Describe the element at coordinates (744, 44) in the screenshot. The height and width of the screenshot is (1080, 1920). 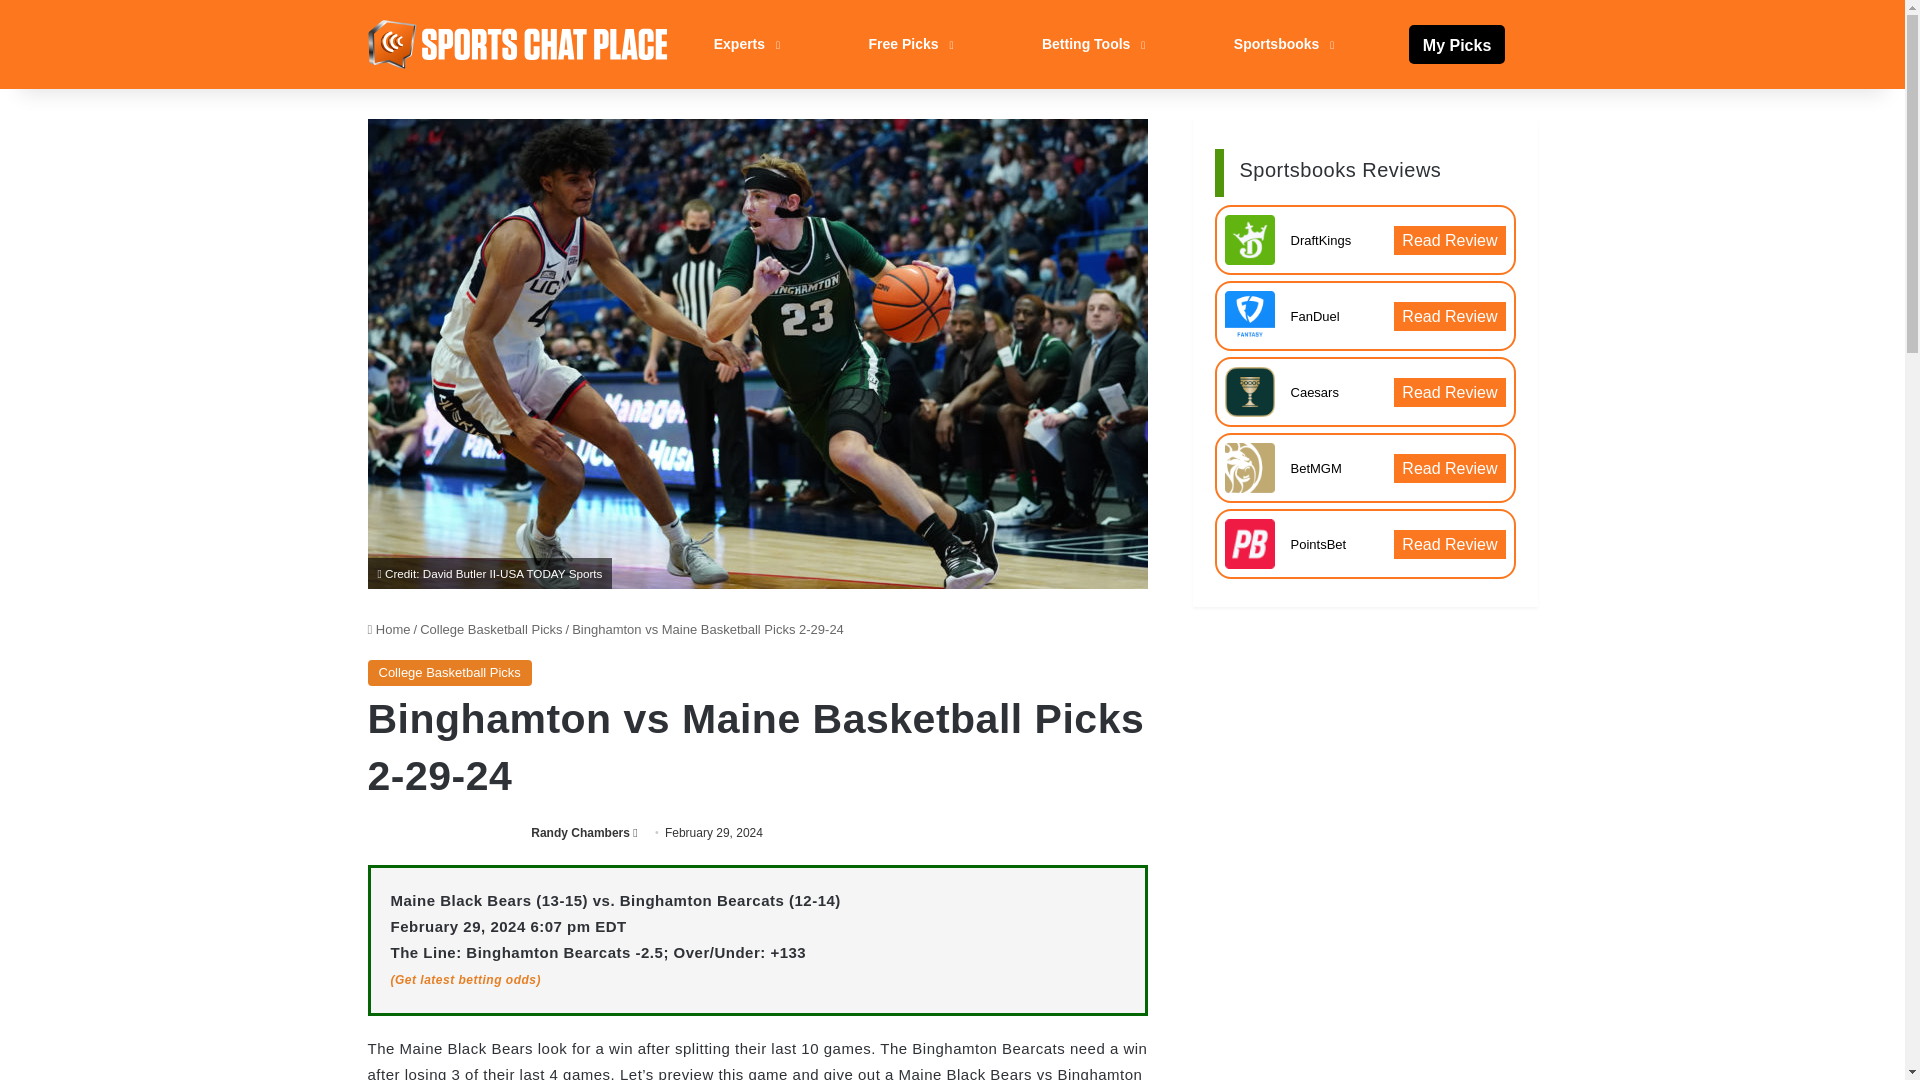
I see `Experts` at that location.